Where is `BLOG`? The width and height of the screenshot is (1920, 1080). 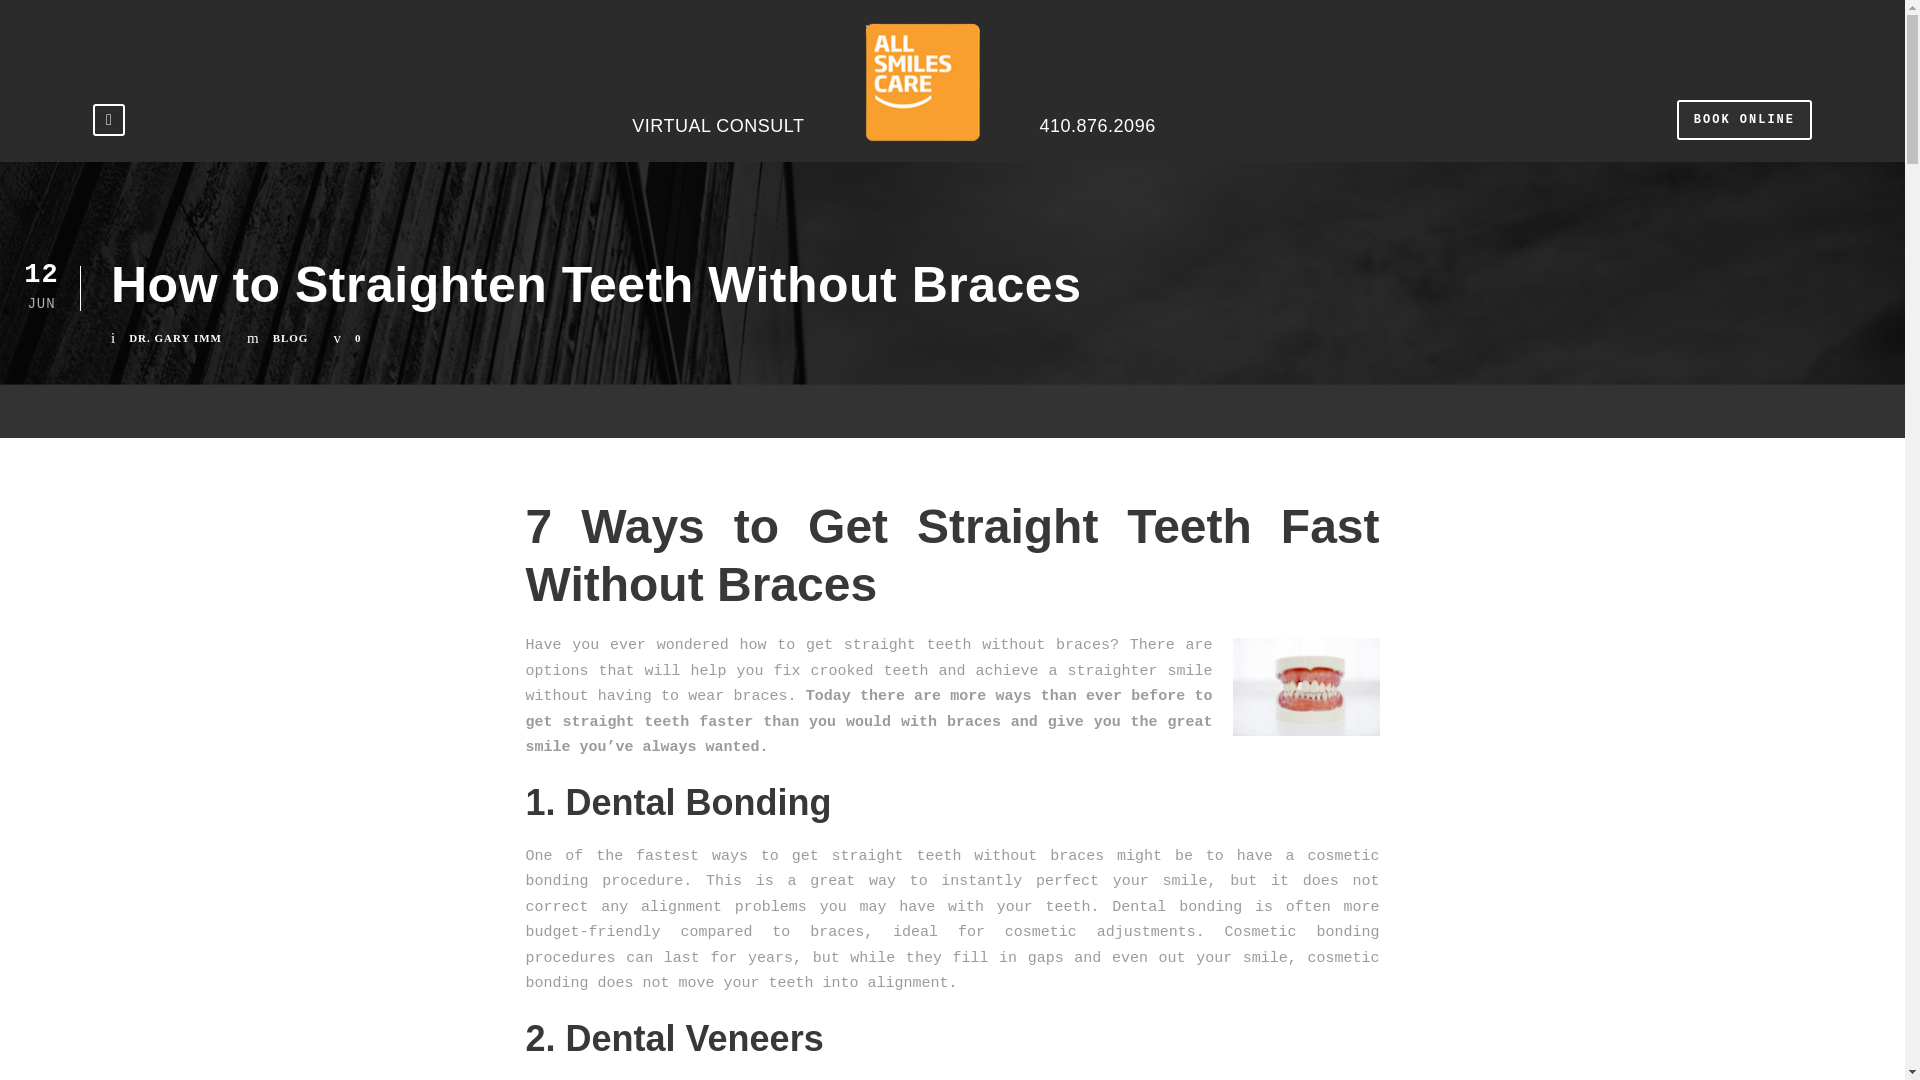
BLOG is located at coordinates (290, 338).